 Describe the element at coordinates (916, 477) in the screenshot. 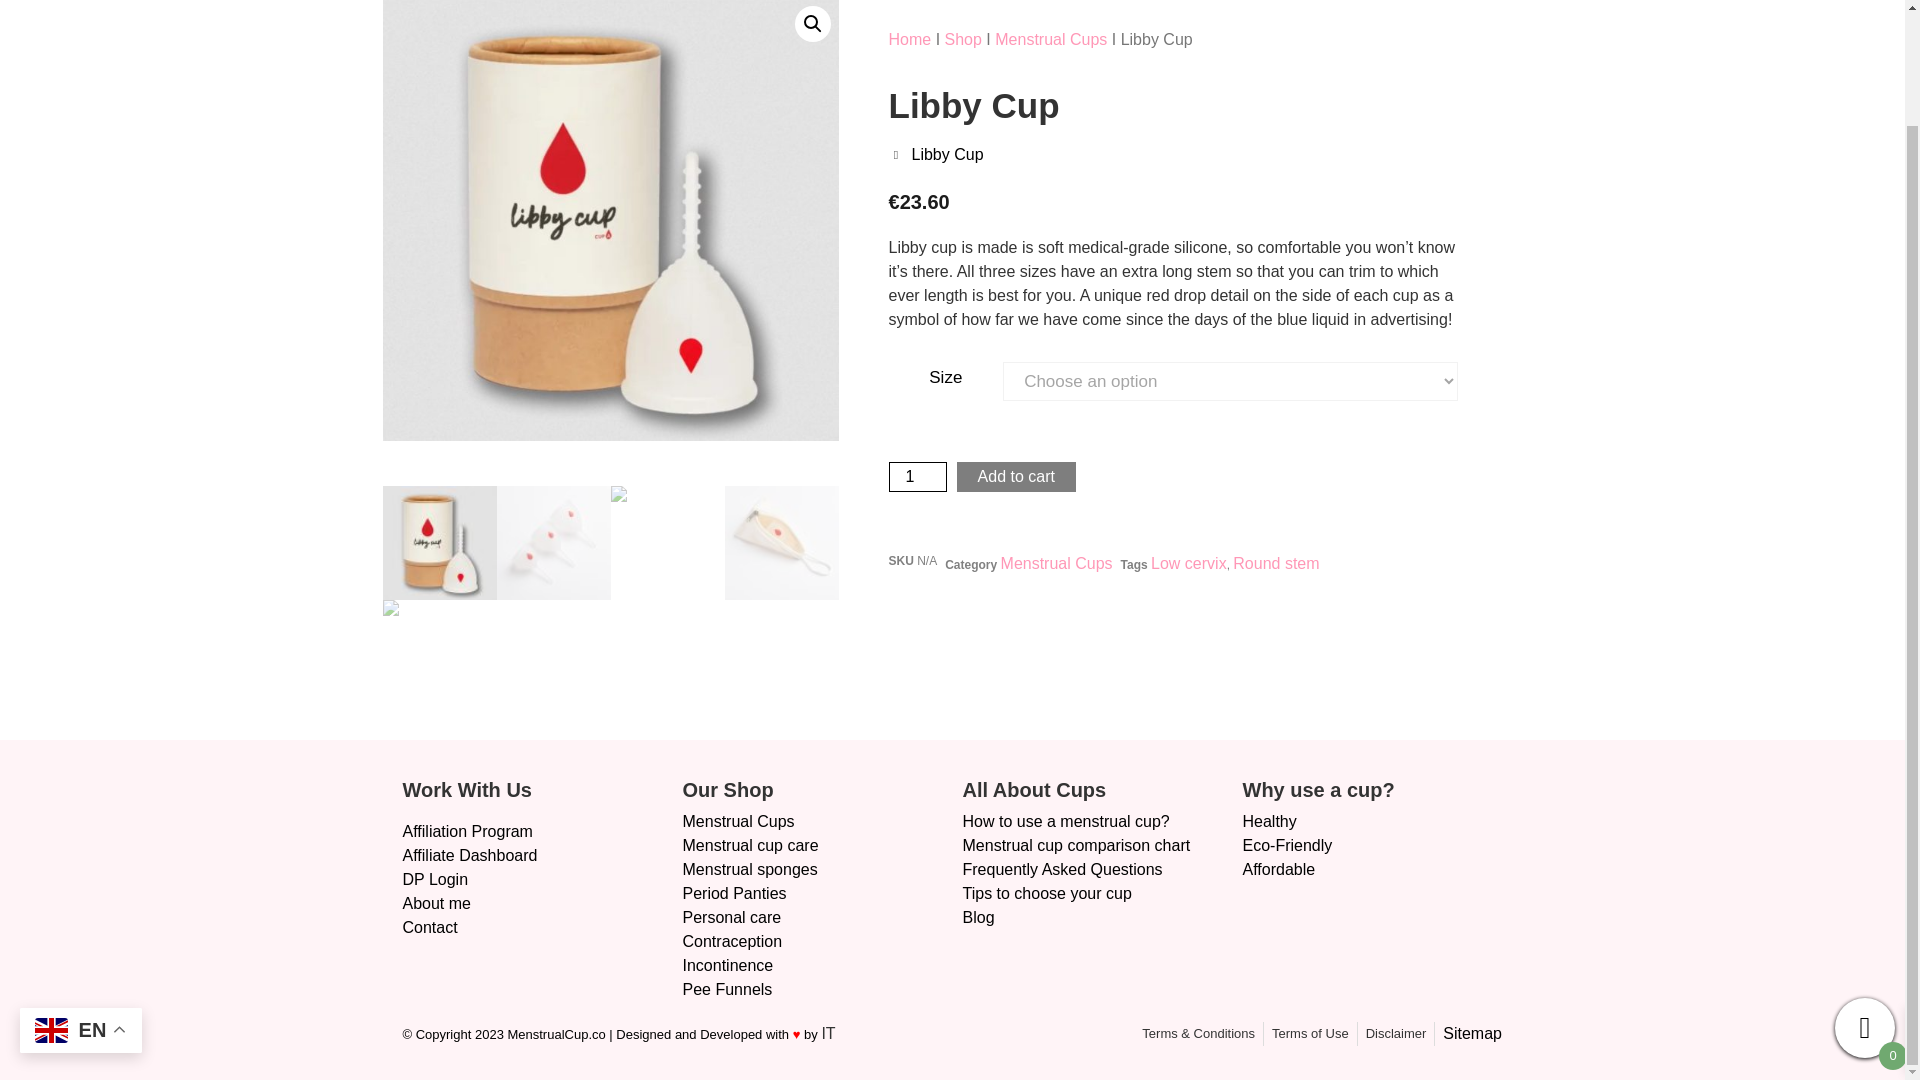

I see `1` at that location.